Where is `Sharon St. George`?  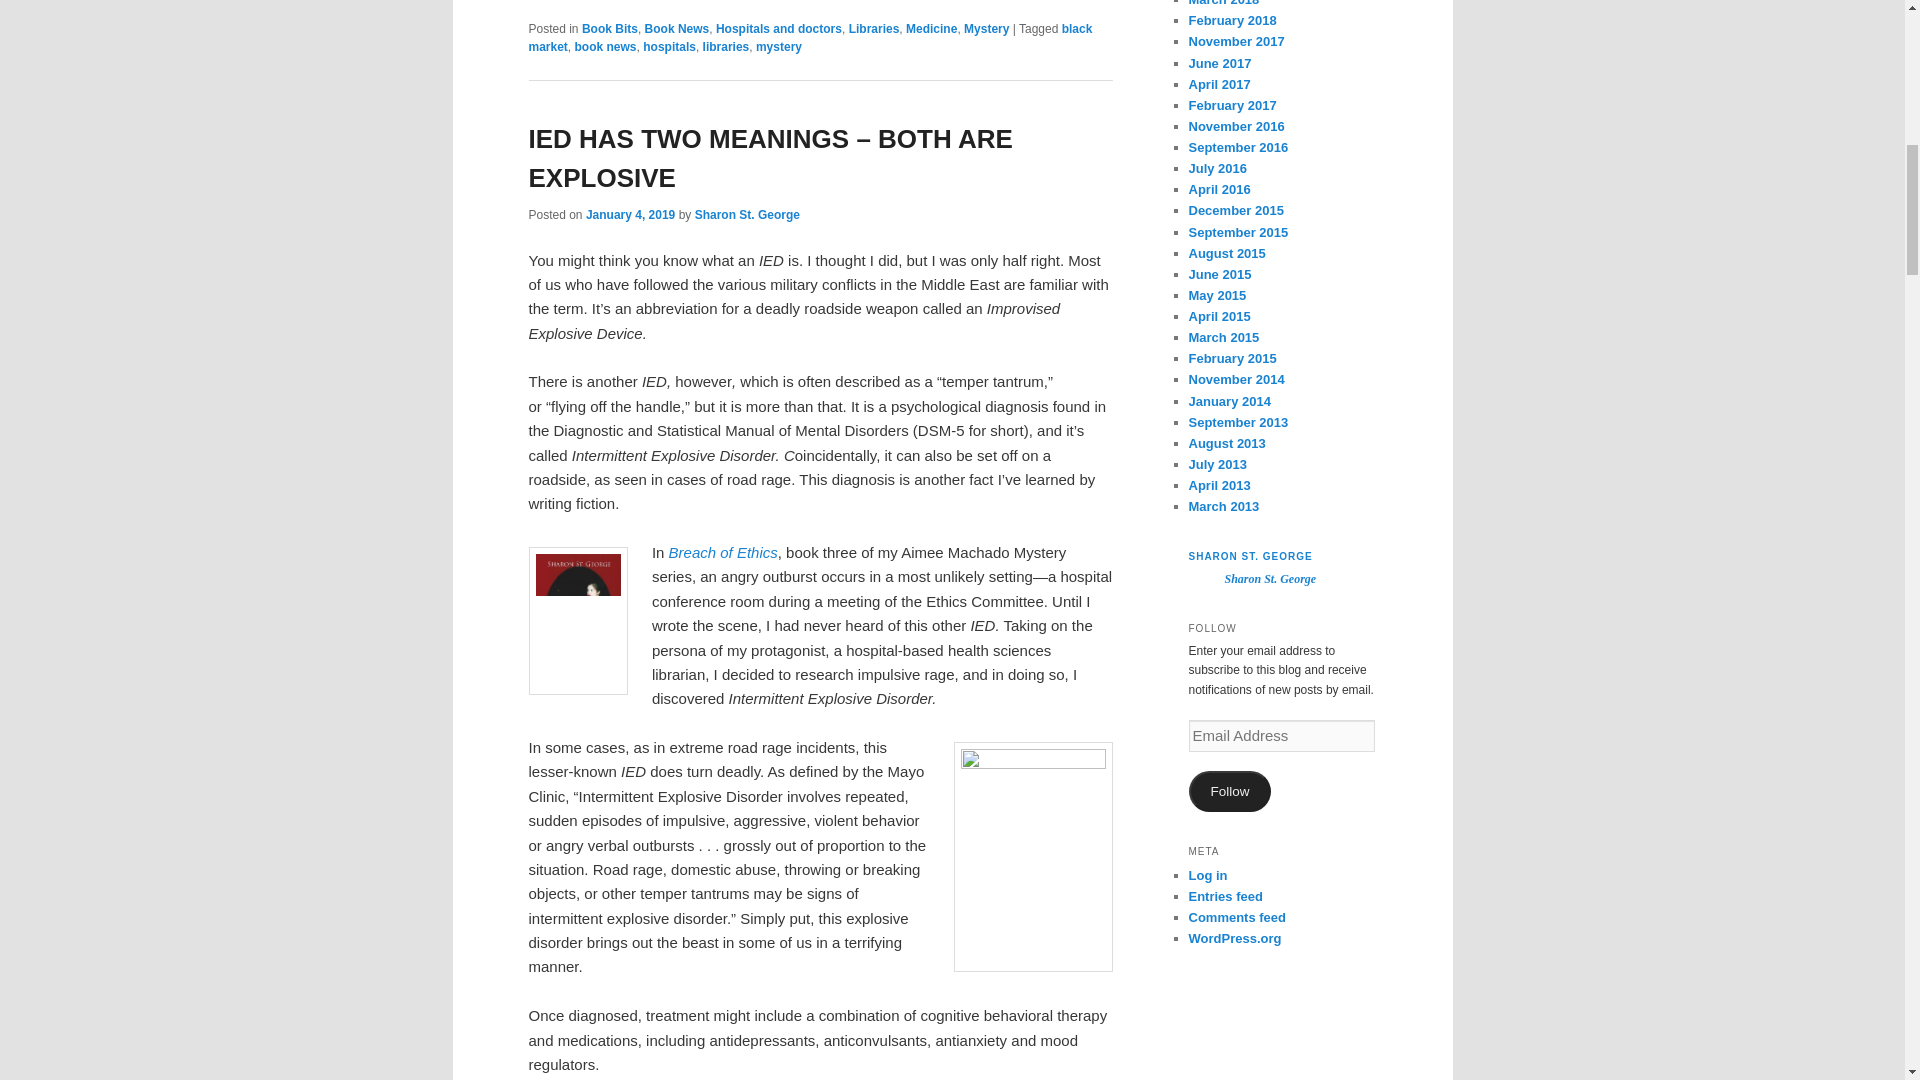 Sharon St. George is located at coordinates (748, 215).